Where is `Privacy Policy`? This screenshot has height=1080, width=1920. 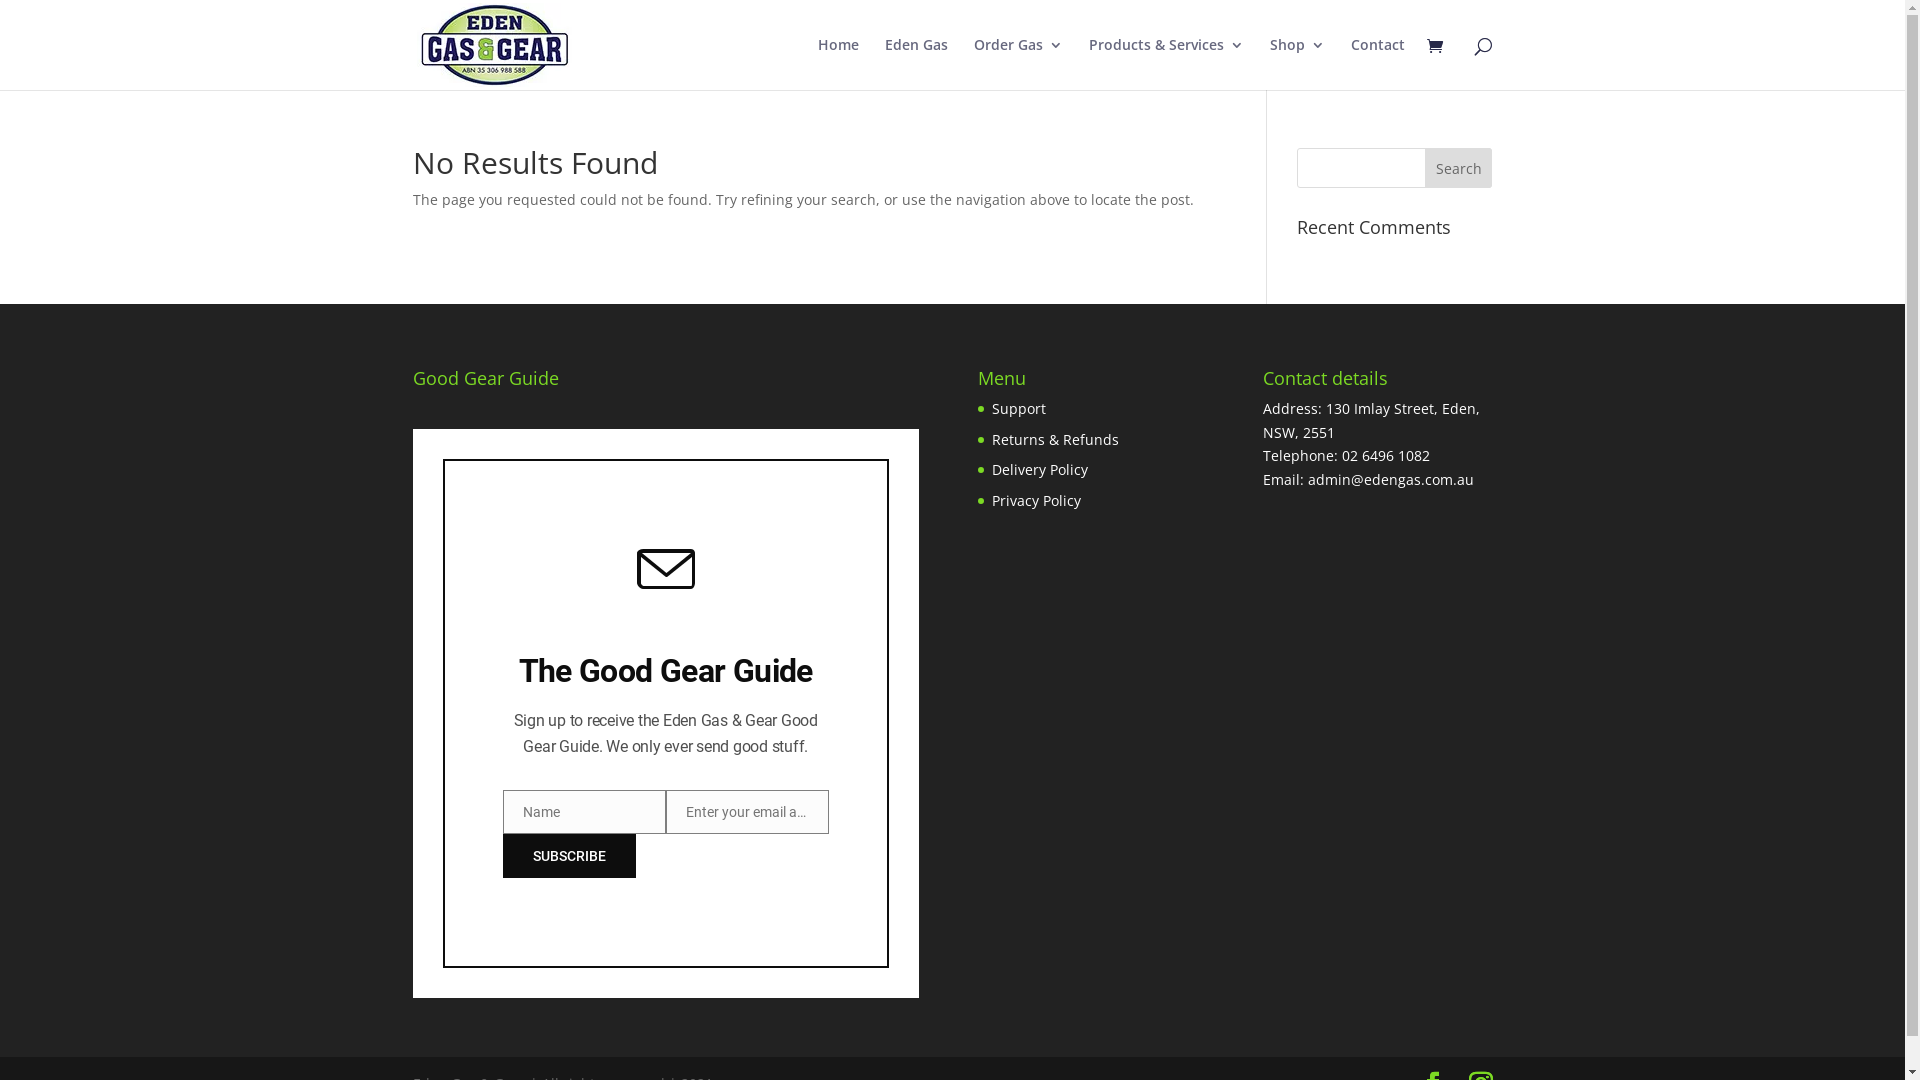 Privacy Policy is located at coordinates (1036, 500).